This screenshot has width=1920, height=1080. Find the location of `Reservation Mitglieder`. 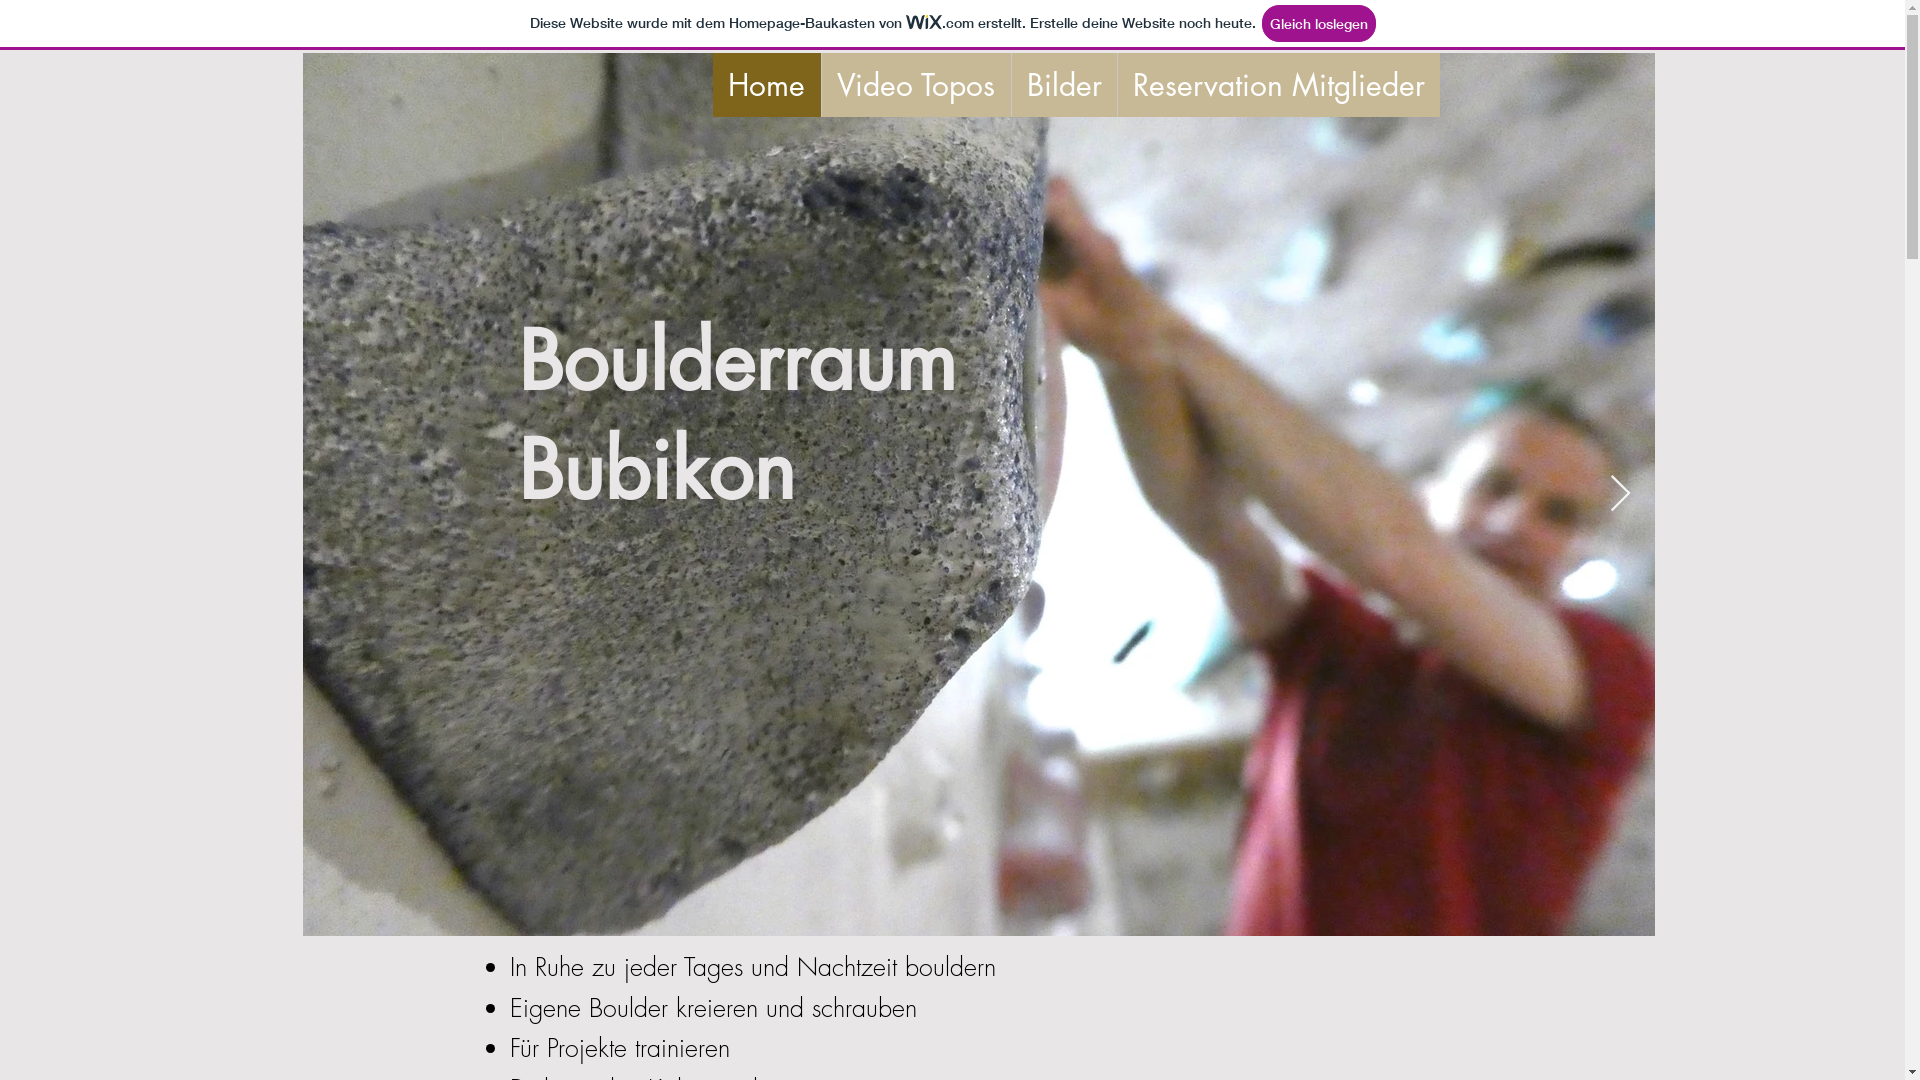

Reservation Mitglieder is located at coordinates (1278, 85).